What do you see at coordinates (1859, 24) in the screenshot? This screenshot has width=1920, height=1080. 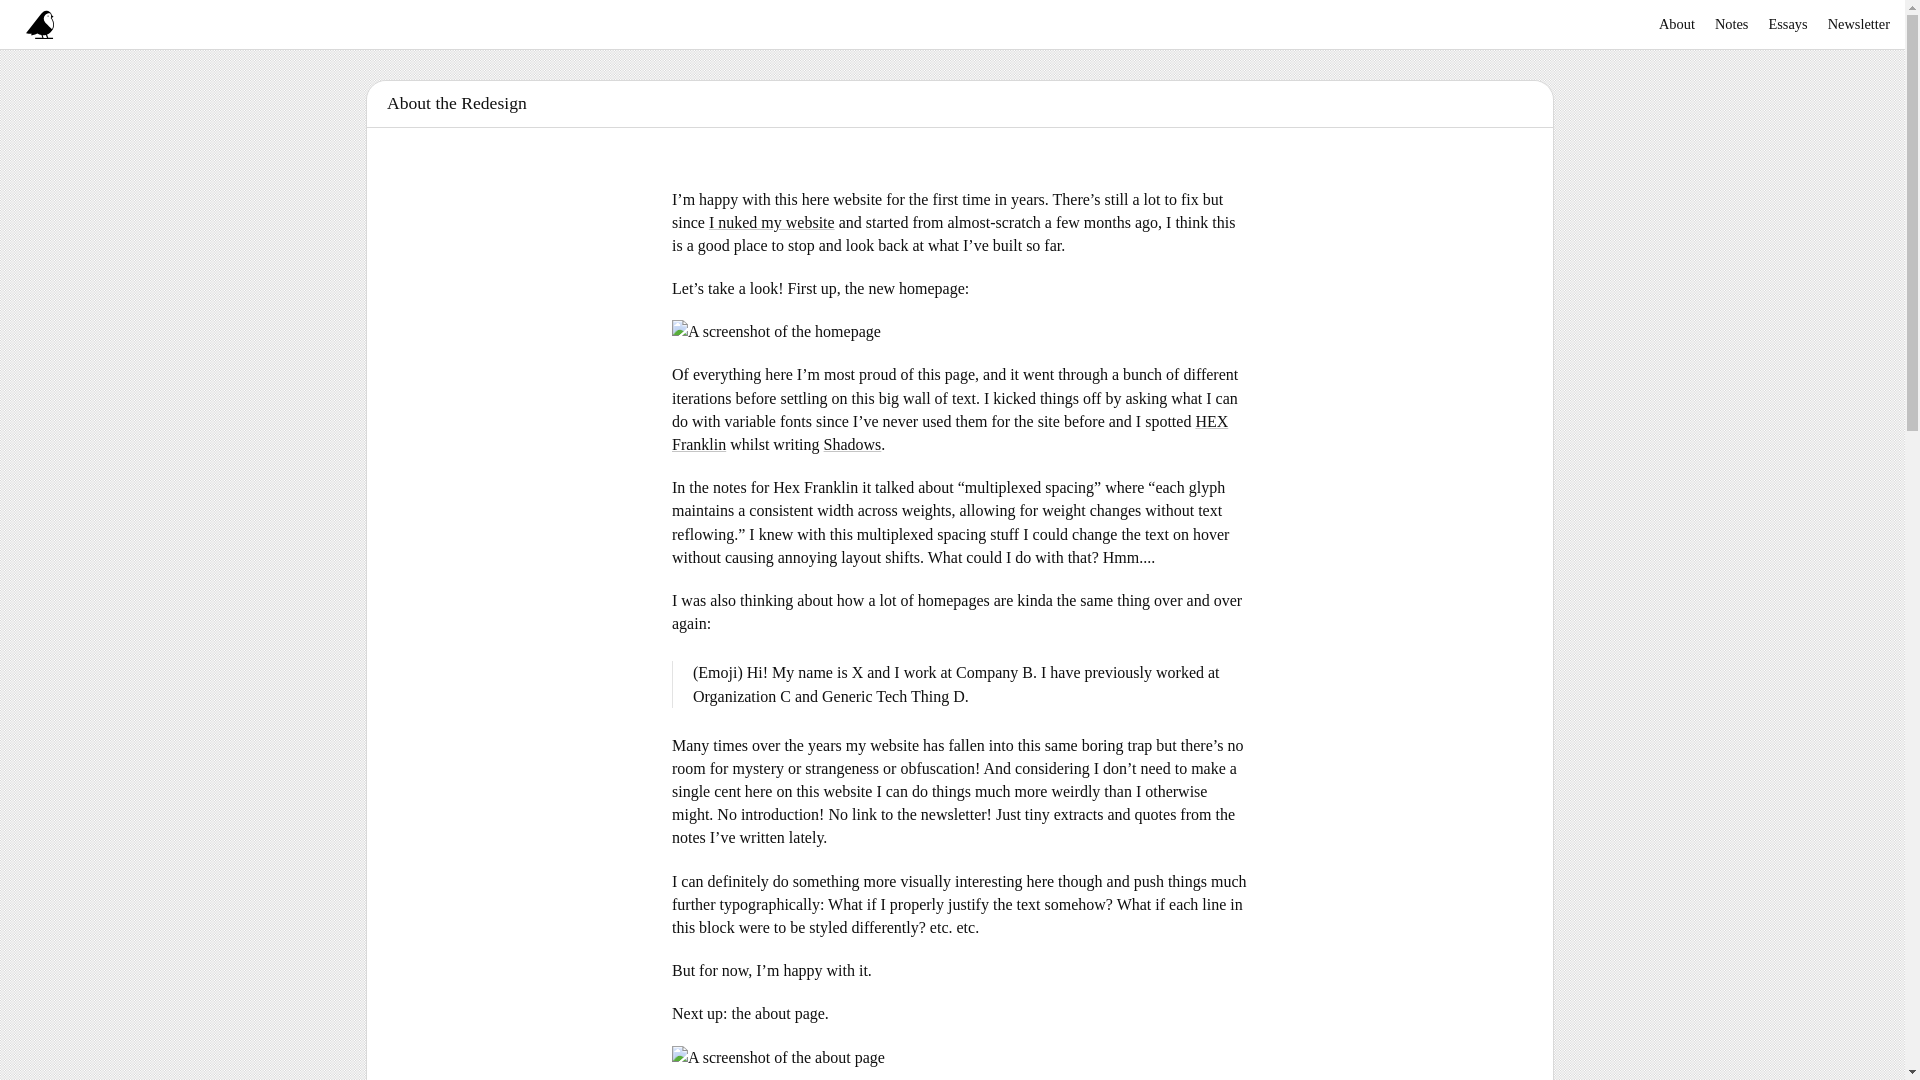 I see `Newsletter` at bounding box center [1859, 24].